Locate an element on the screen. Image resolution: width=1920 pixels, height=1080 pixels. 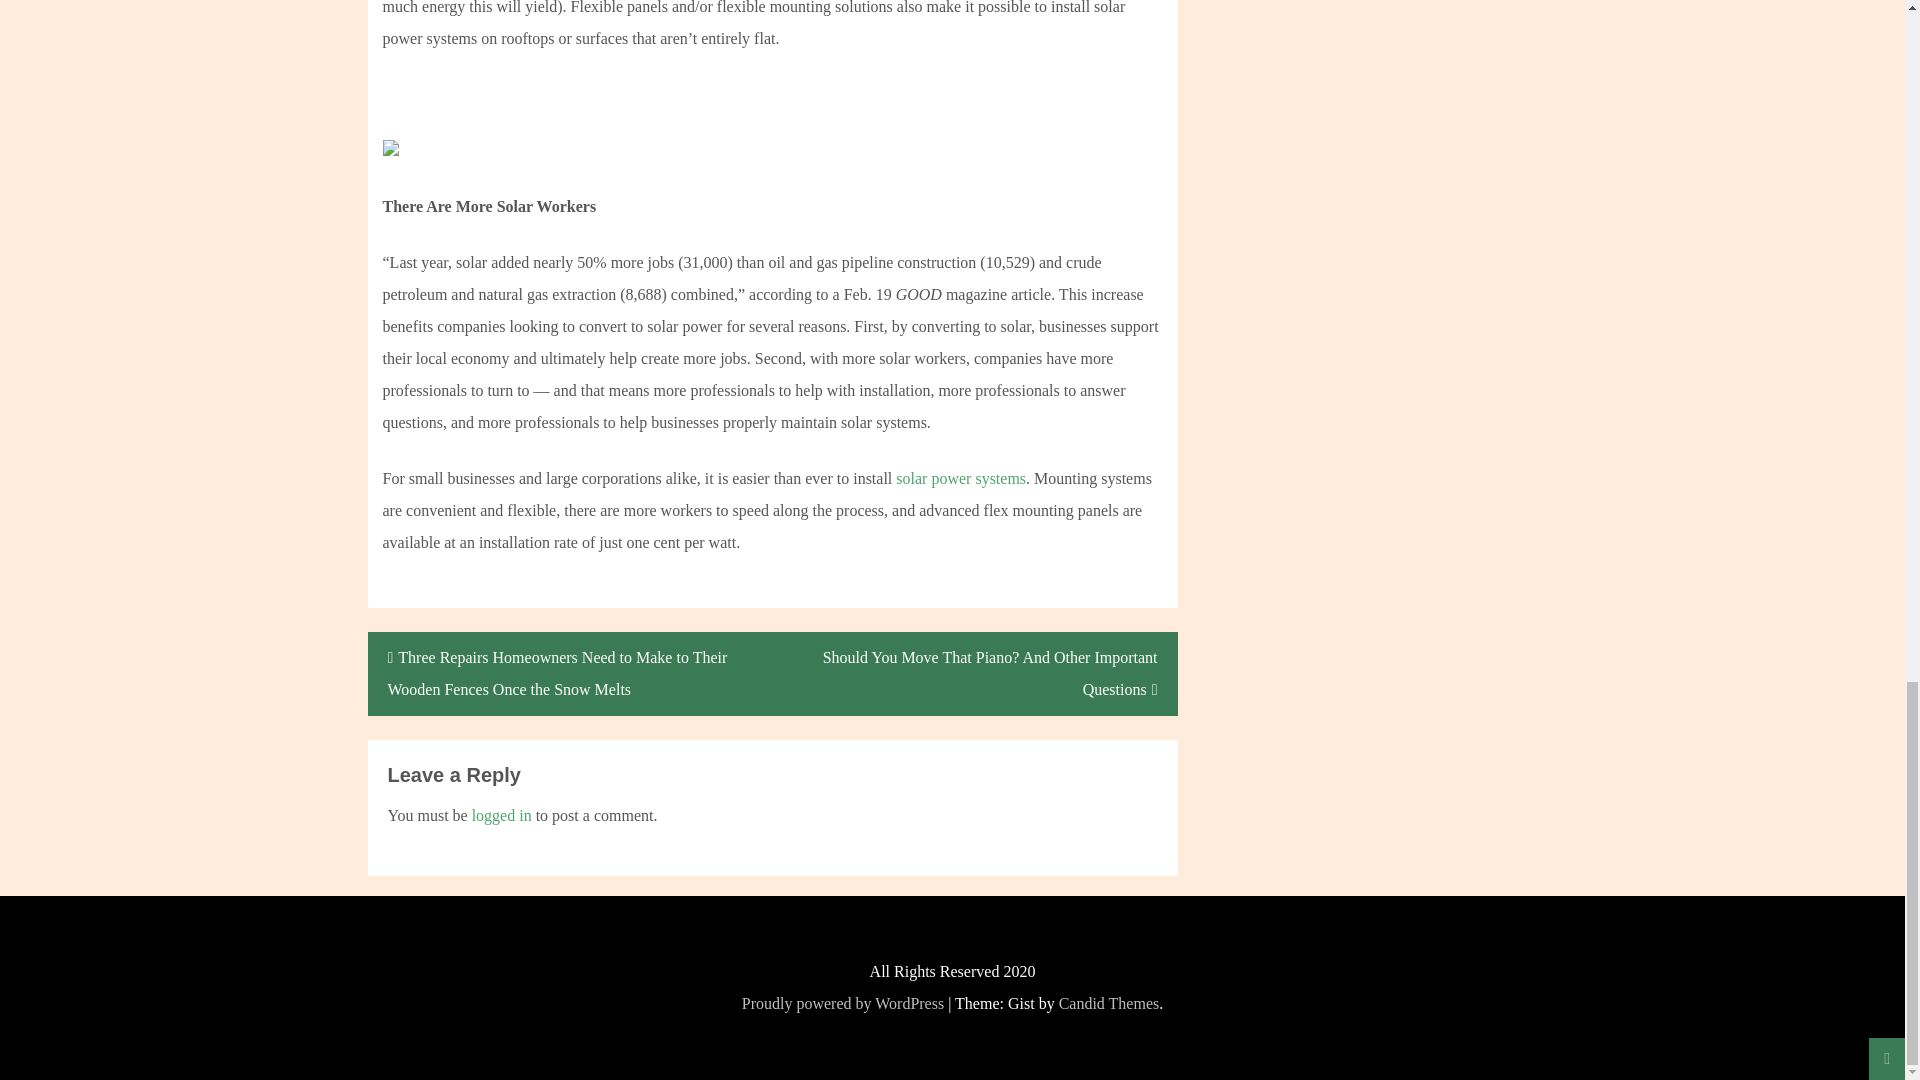
solar power systems is located at coordinates (960, 478).